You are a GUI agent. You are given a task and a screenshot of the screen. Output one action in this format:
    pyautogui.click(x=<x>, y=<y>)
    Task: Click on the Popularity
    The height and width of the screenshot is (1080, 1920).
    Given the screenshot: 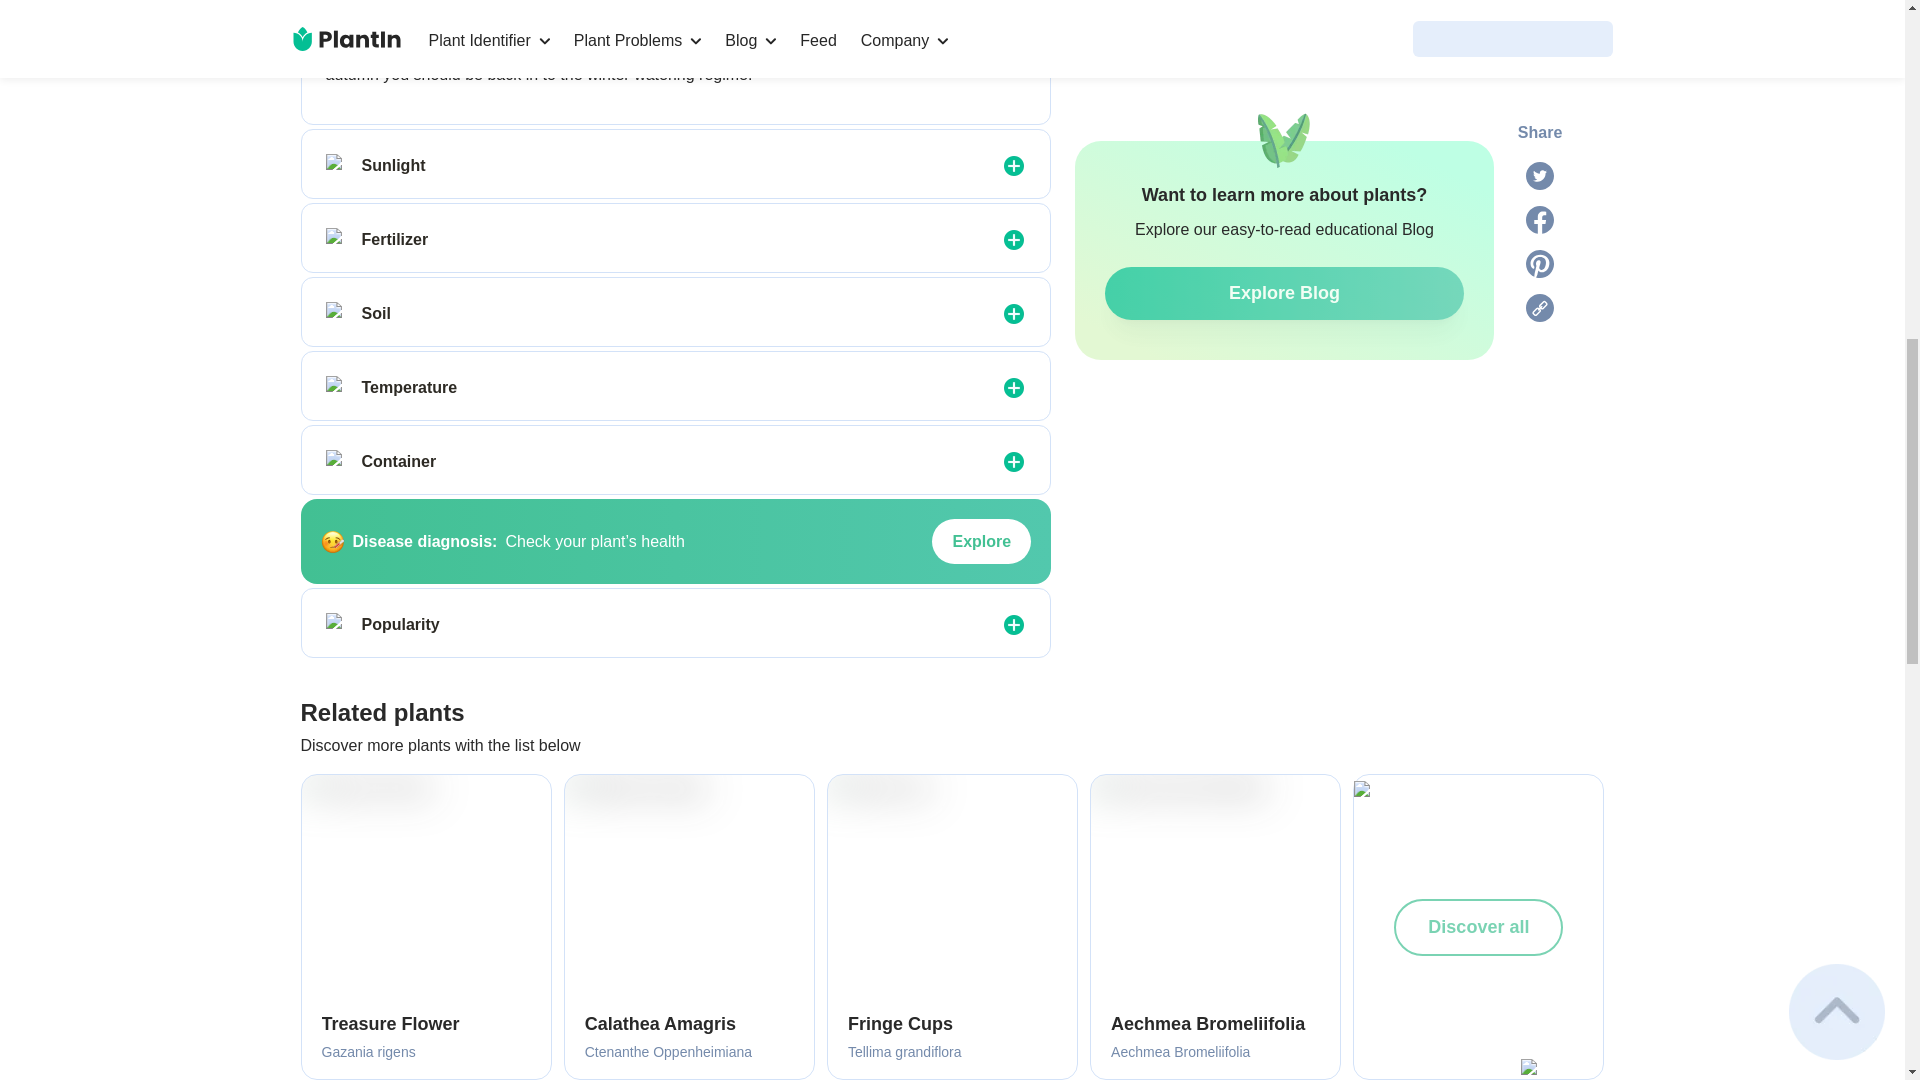 What is the action you would take?
    pyautogui.click(x=338, y=625)
    